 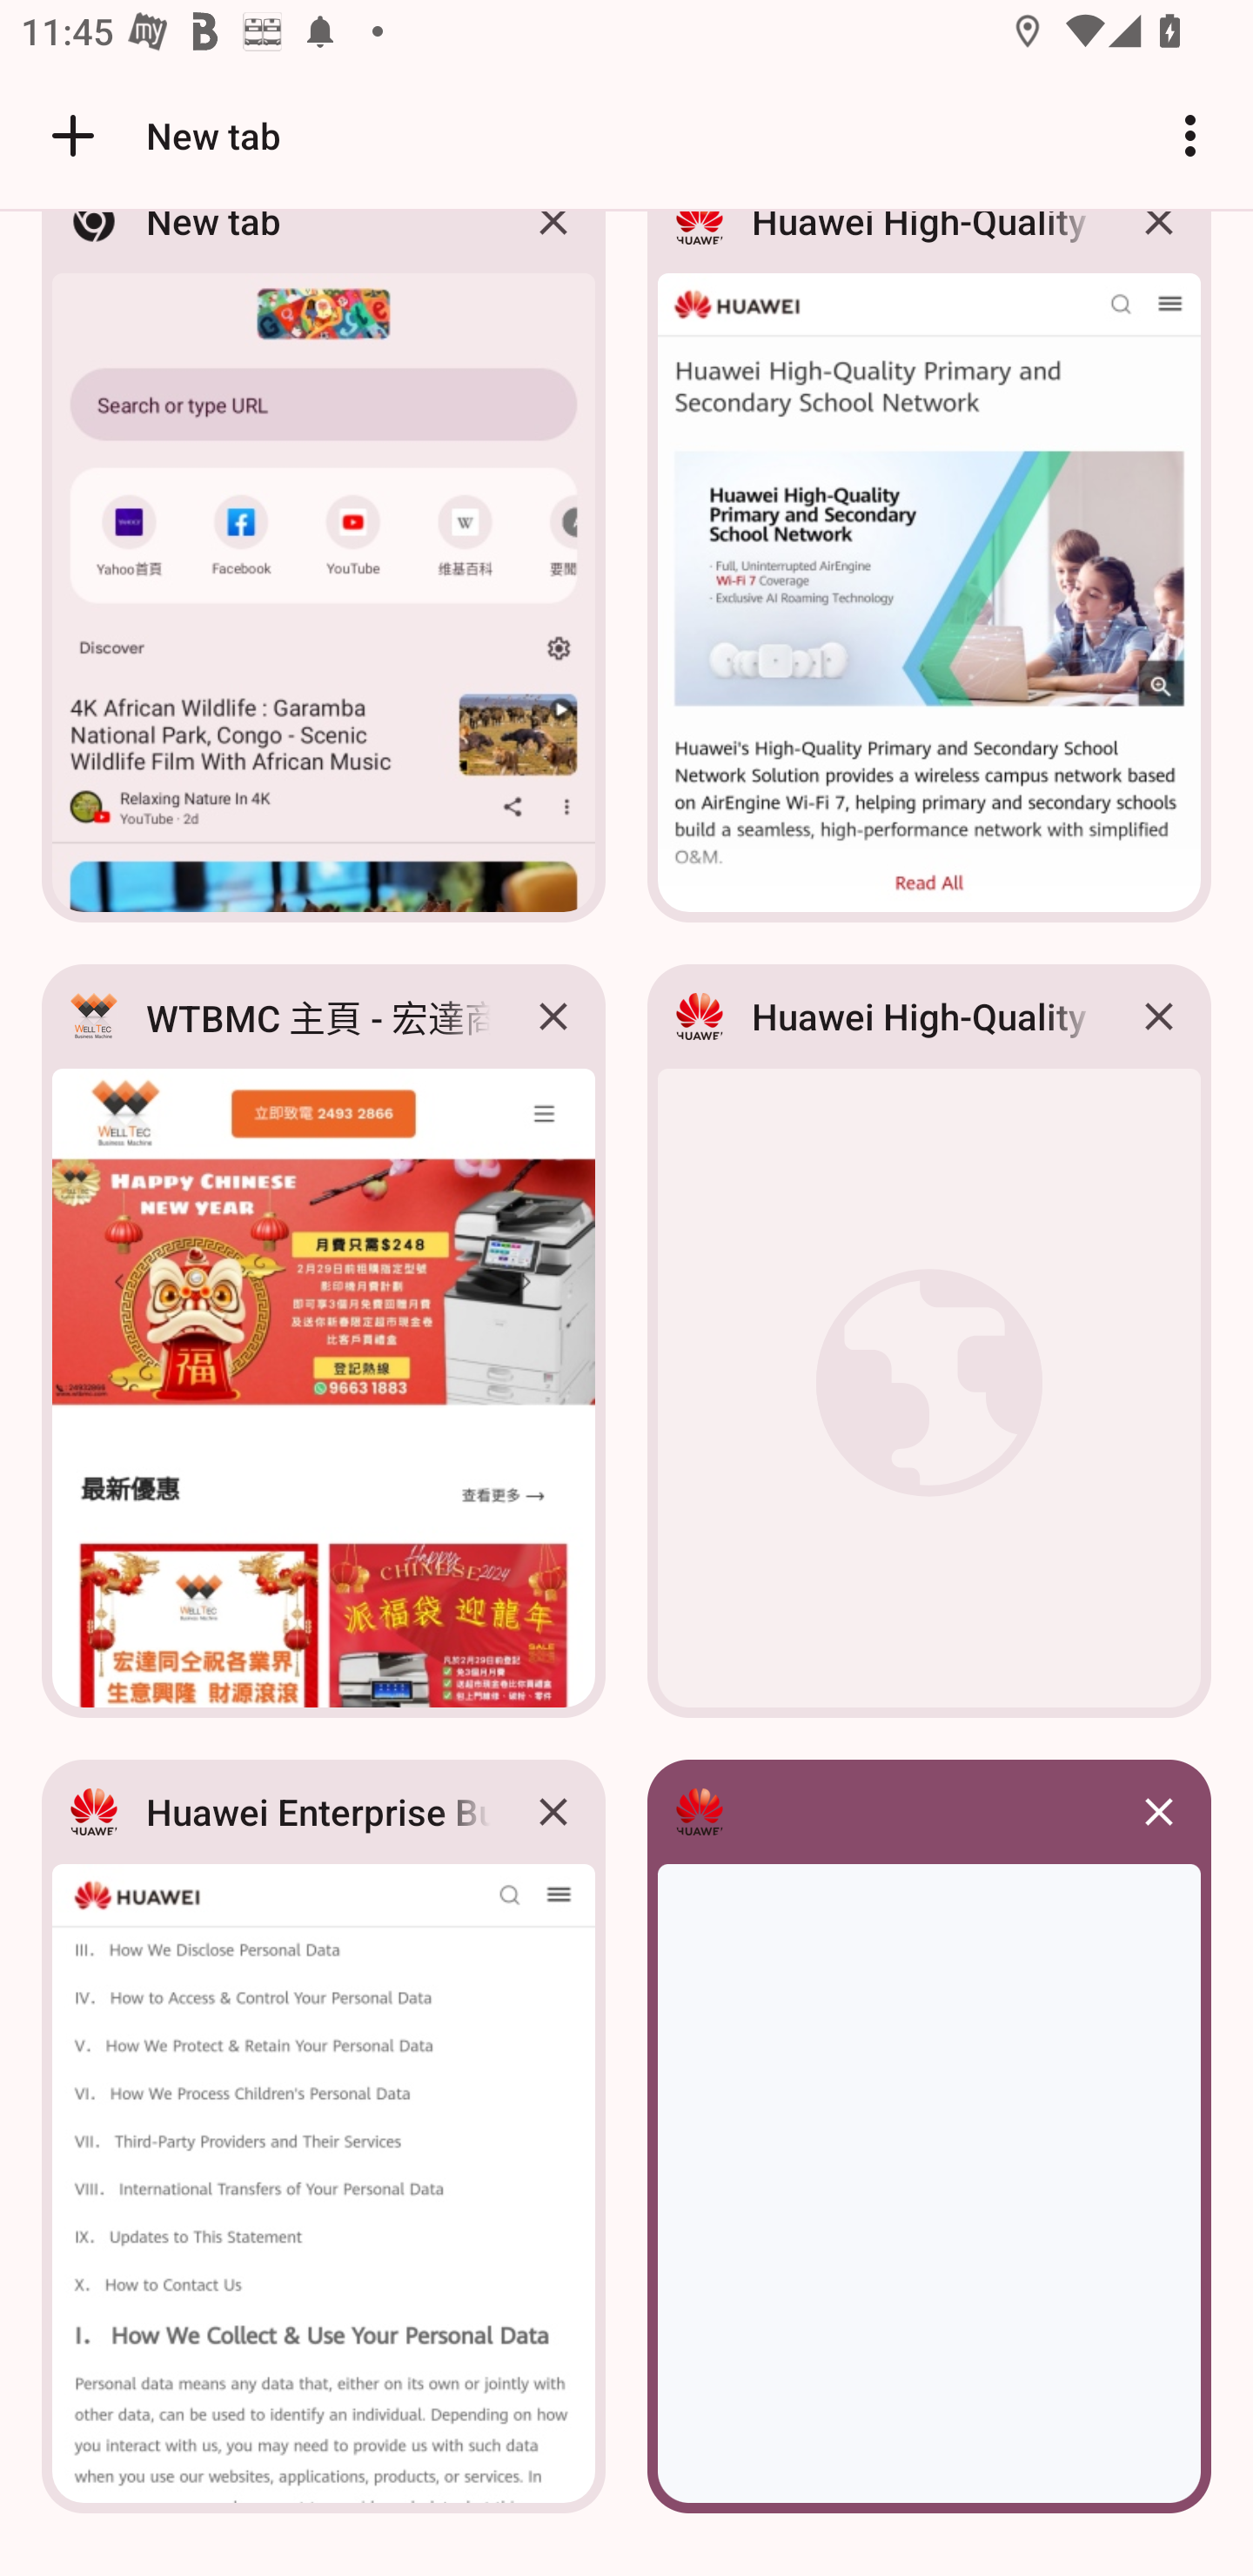 What do you see at coordinates (324, 575) in the screenshot?
I see `New tab New tab, tab Close New tab tab` at bounding box center [324, 575].